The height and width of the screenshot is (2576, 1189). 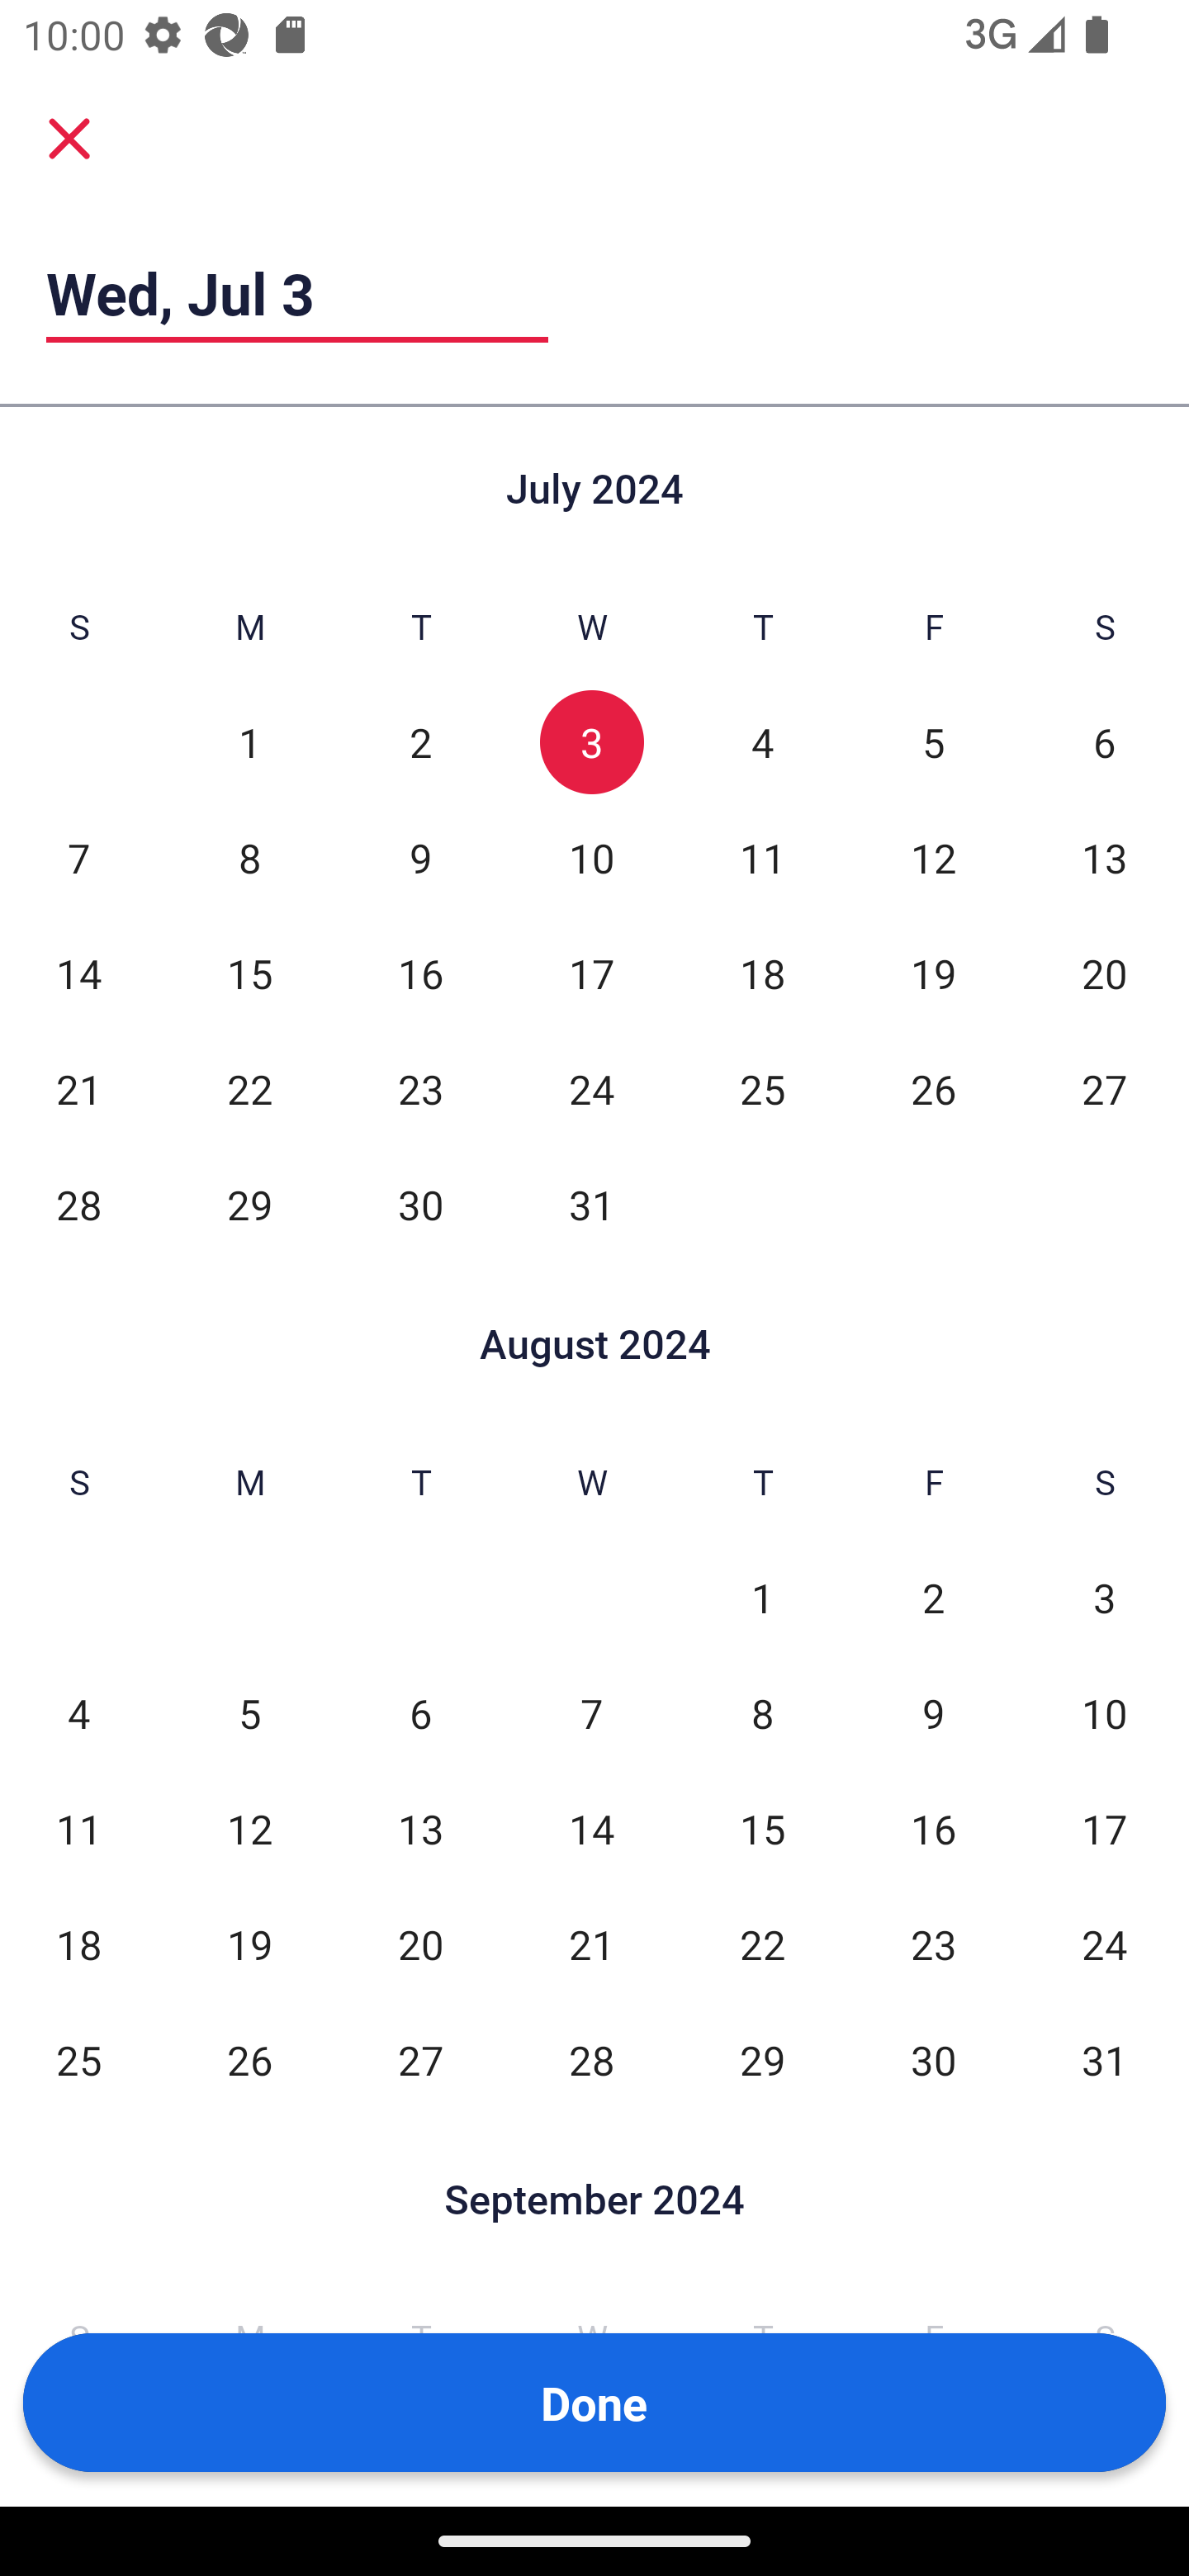 I want to click on 12 Mon, Aug 12, Not Selected, so click(x=249, y=1828).